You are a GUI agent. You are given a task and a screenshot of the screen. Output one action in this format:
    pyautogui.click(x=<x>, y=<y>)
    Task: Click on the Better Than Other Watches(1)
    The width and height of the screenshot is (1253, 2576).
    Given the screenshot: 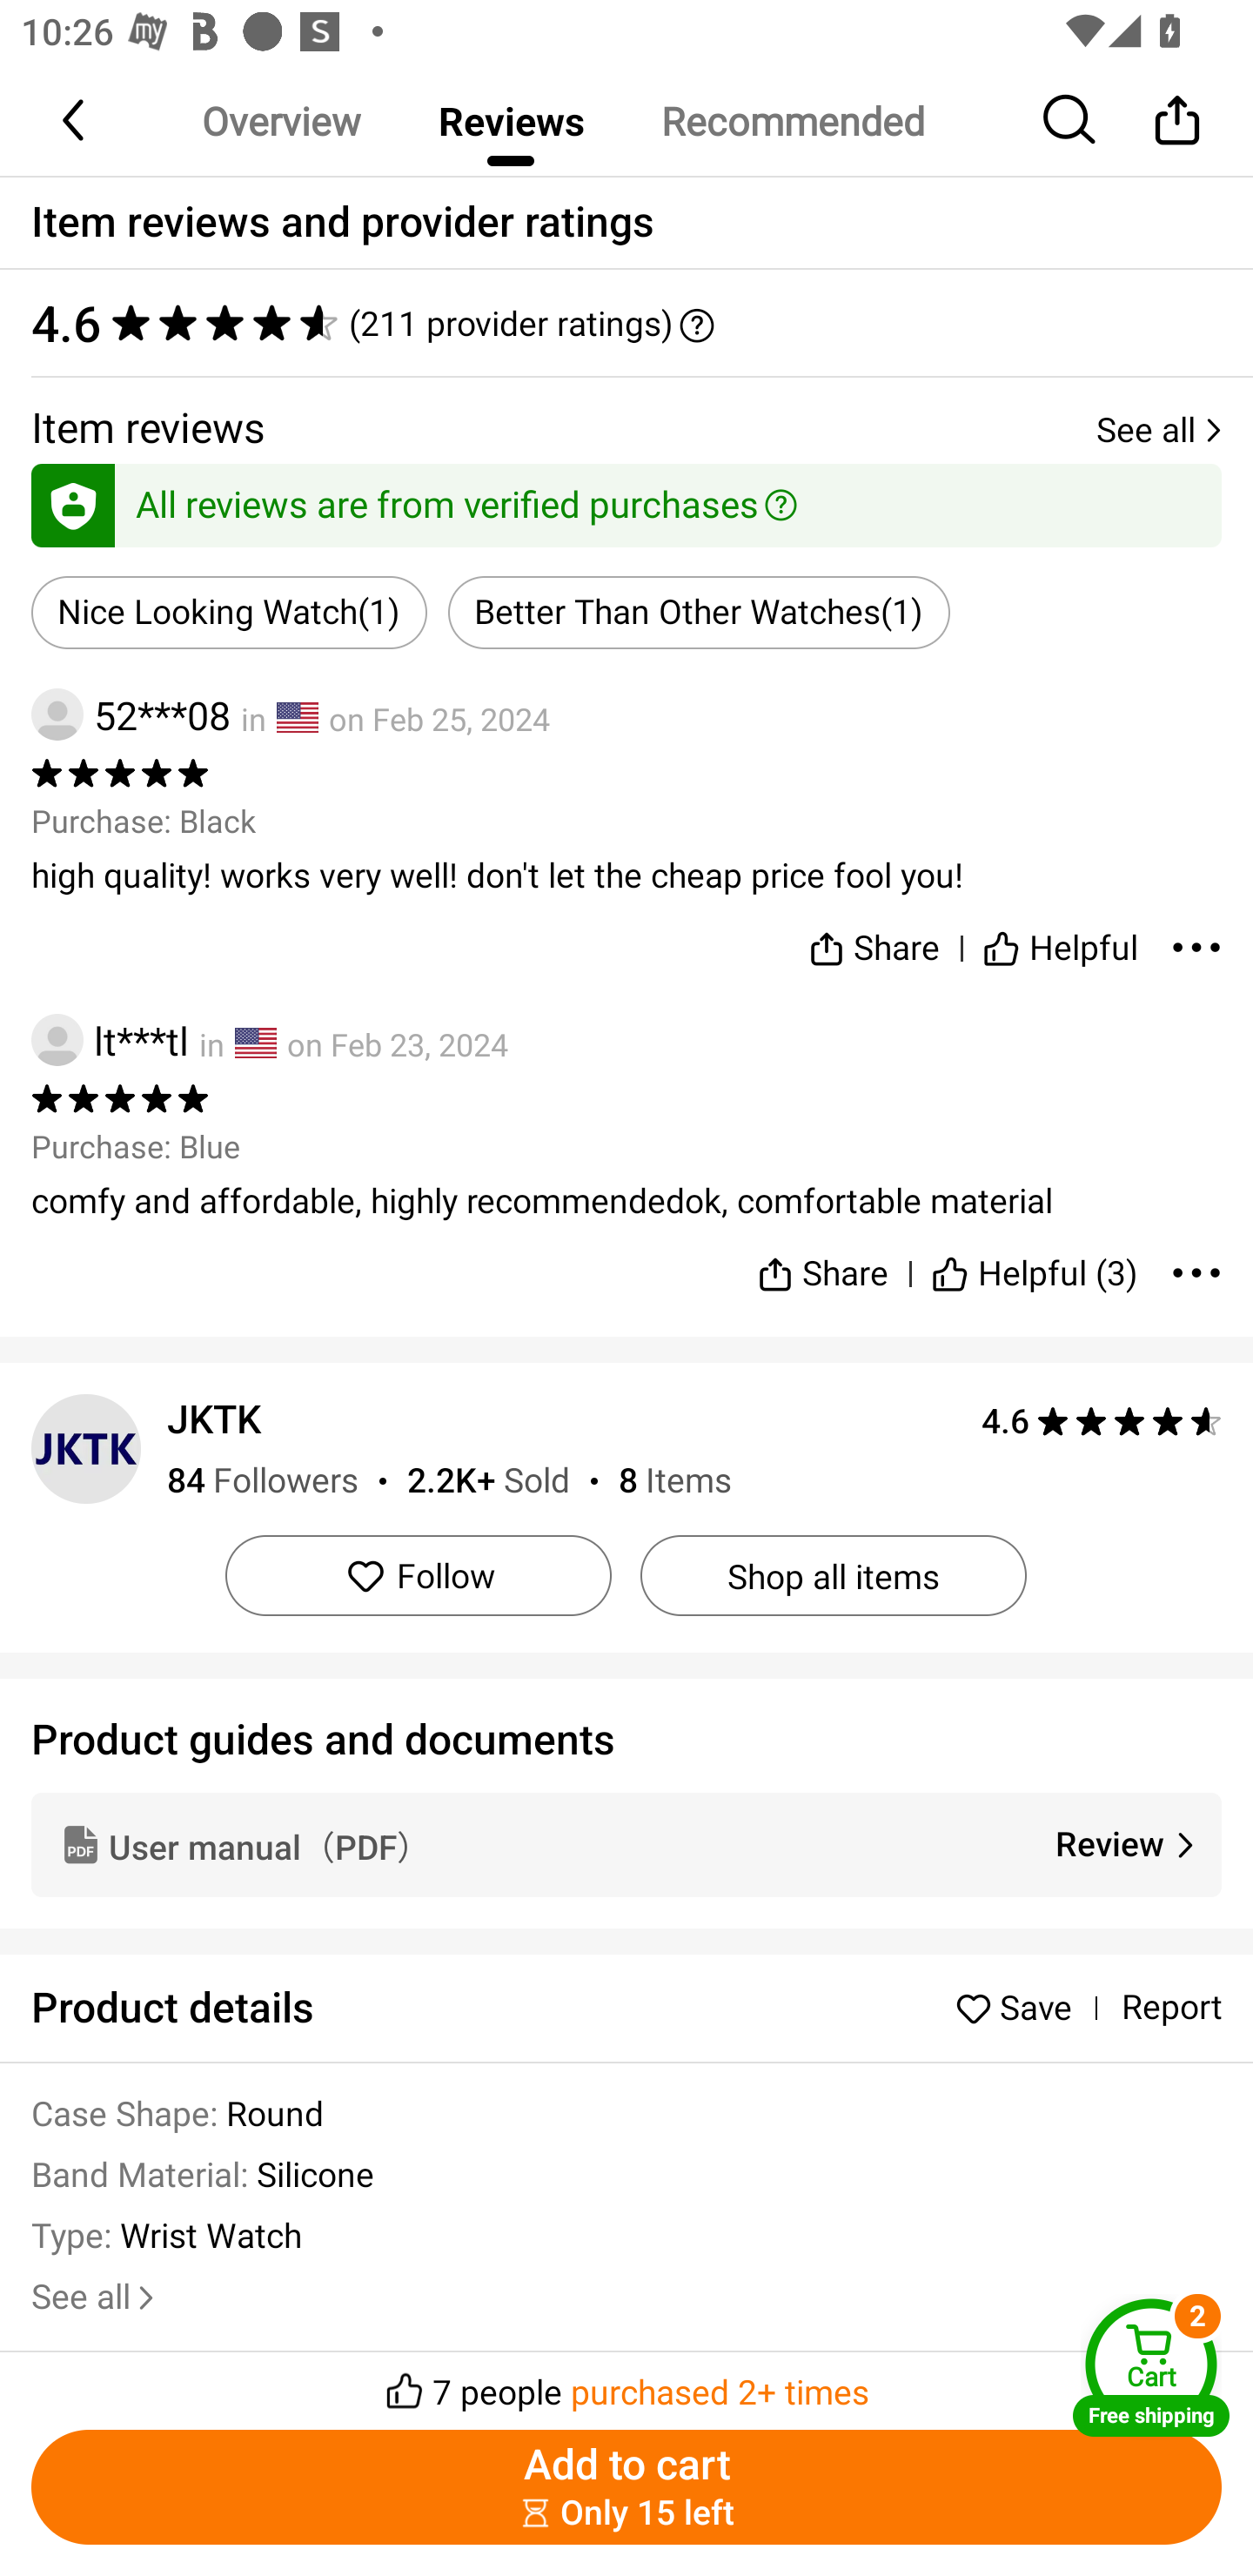 What is the action you would take?
    pyautogui.click(x=699, y=613)
    